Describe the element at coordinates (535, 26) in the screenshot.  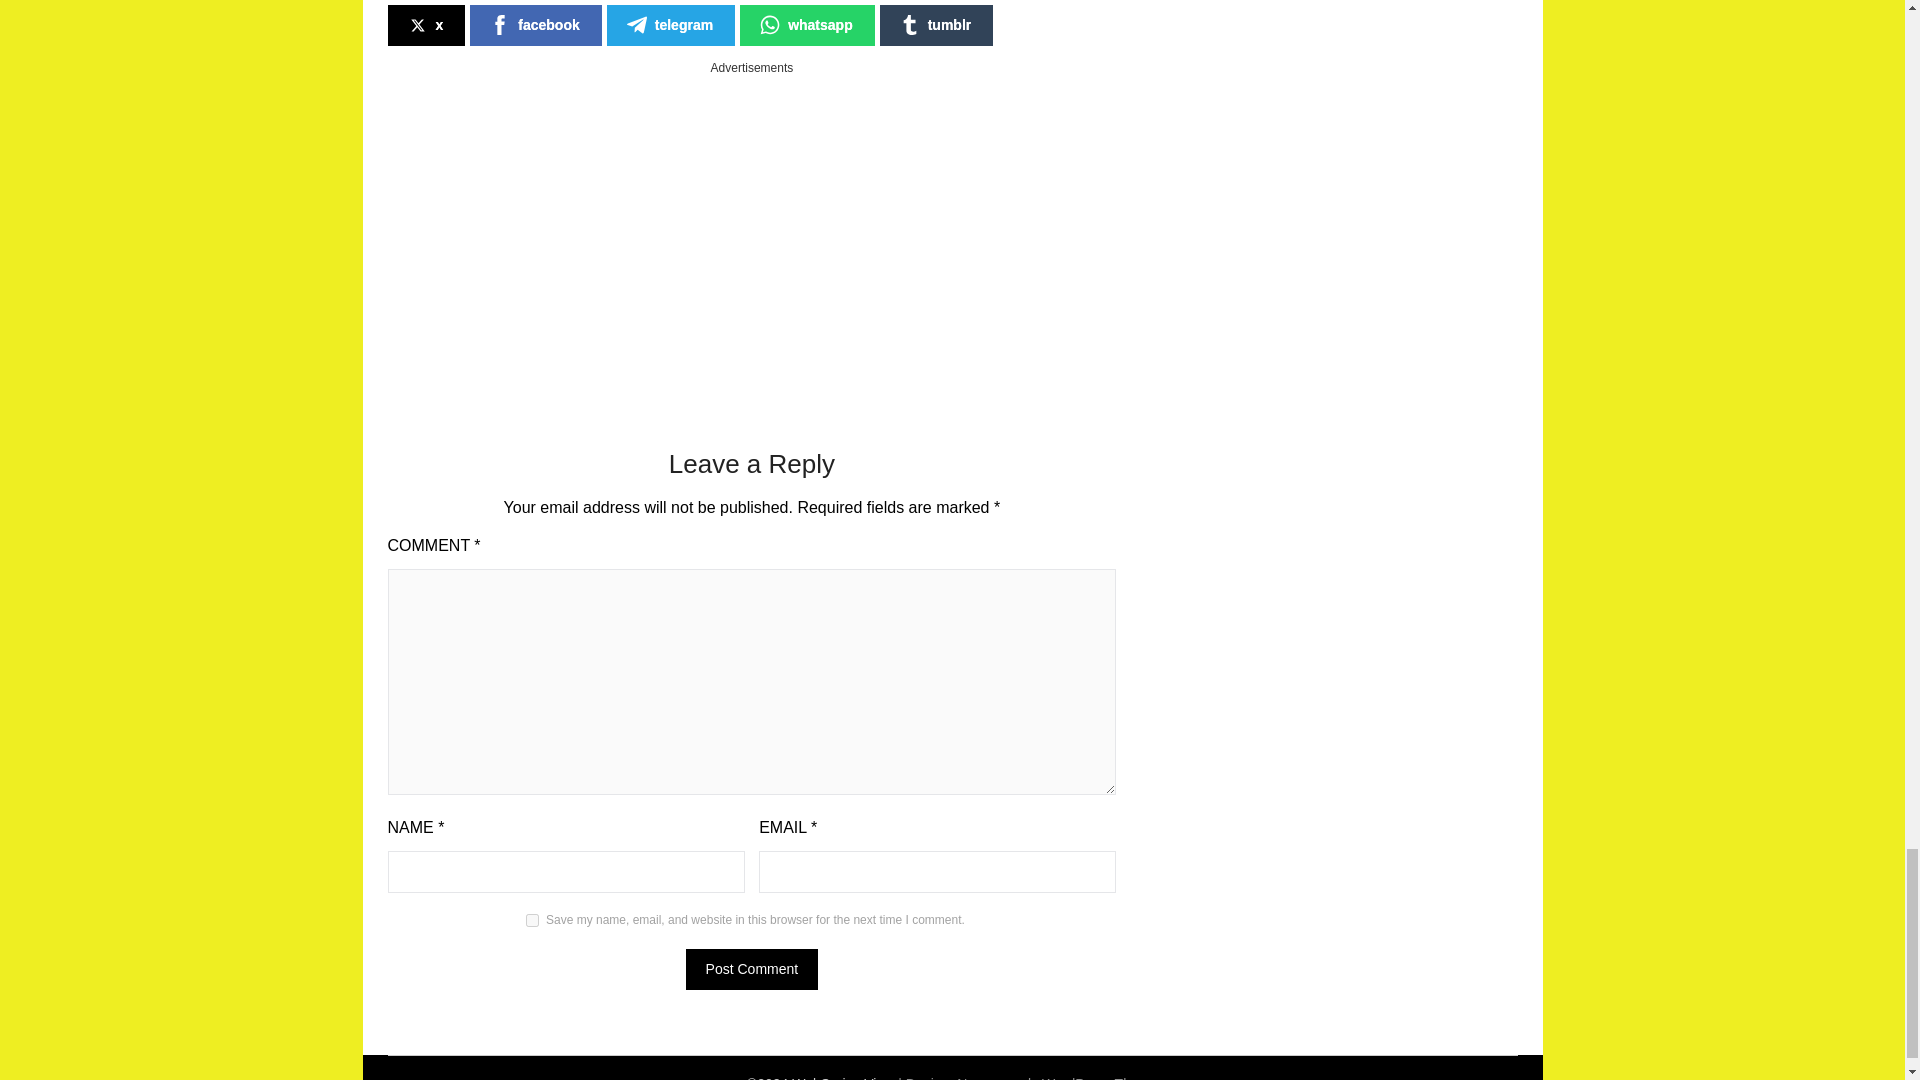
I see `facebook` at that location.